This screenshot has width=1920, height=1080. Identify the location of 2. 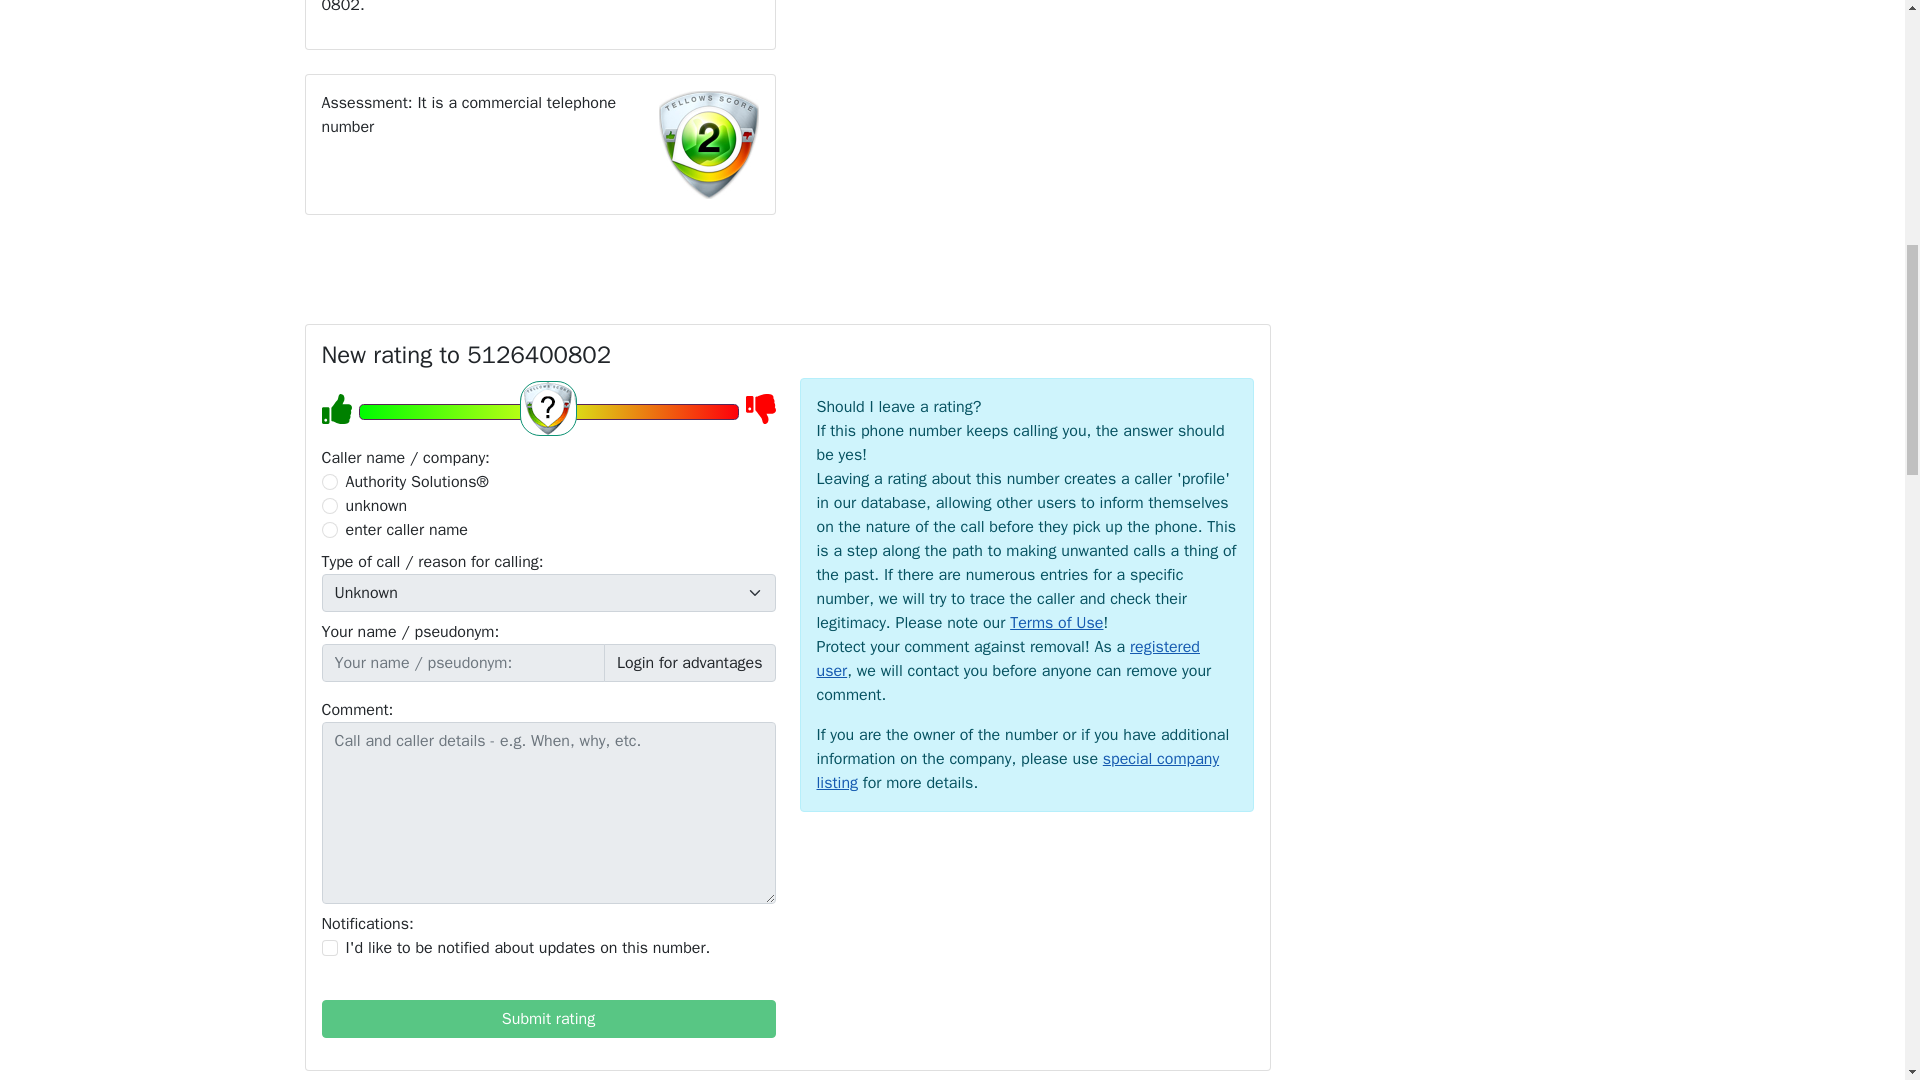
(330, 506).